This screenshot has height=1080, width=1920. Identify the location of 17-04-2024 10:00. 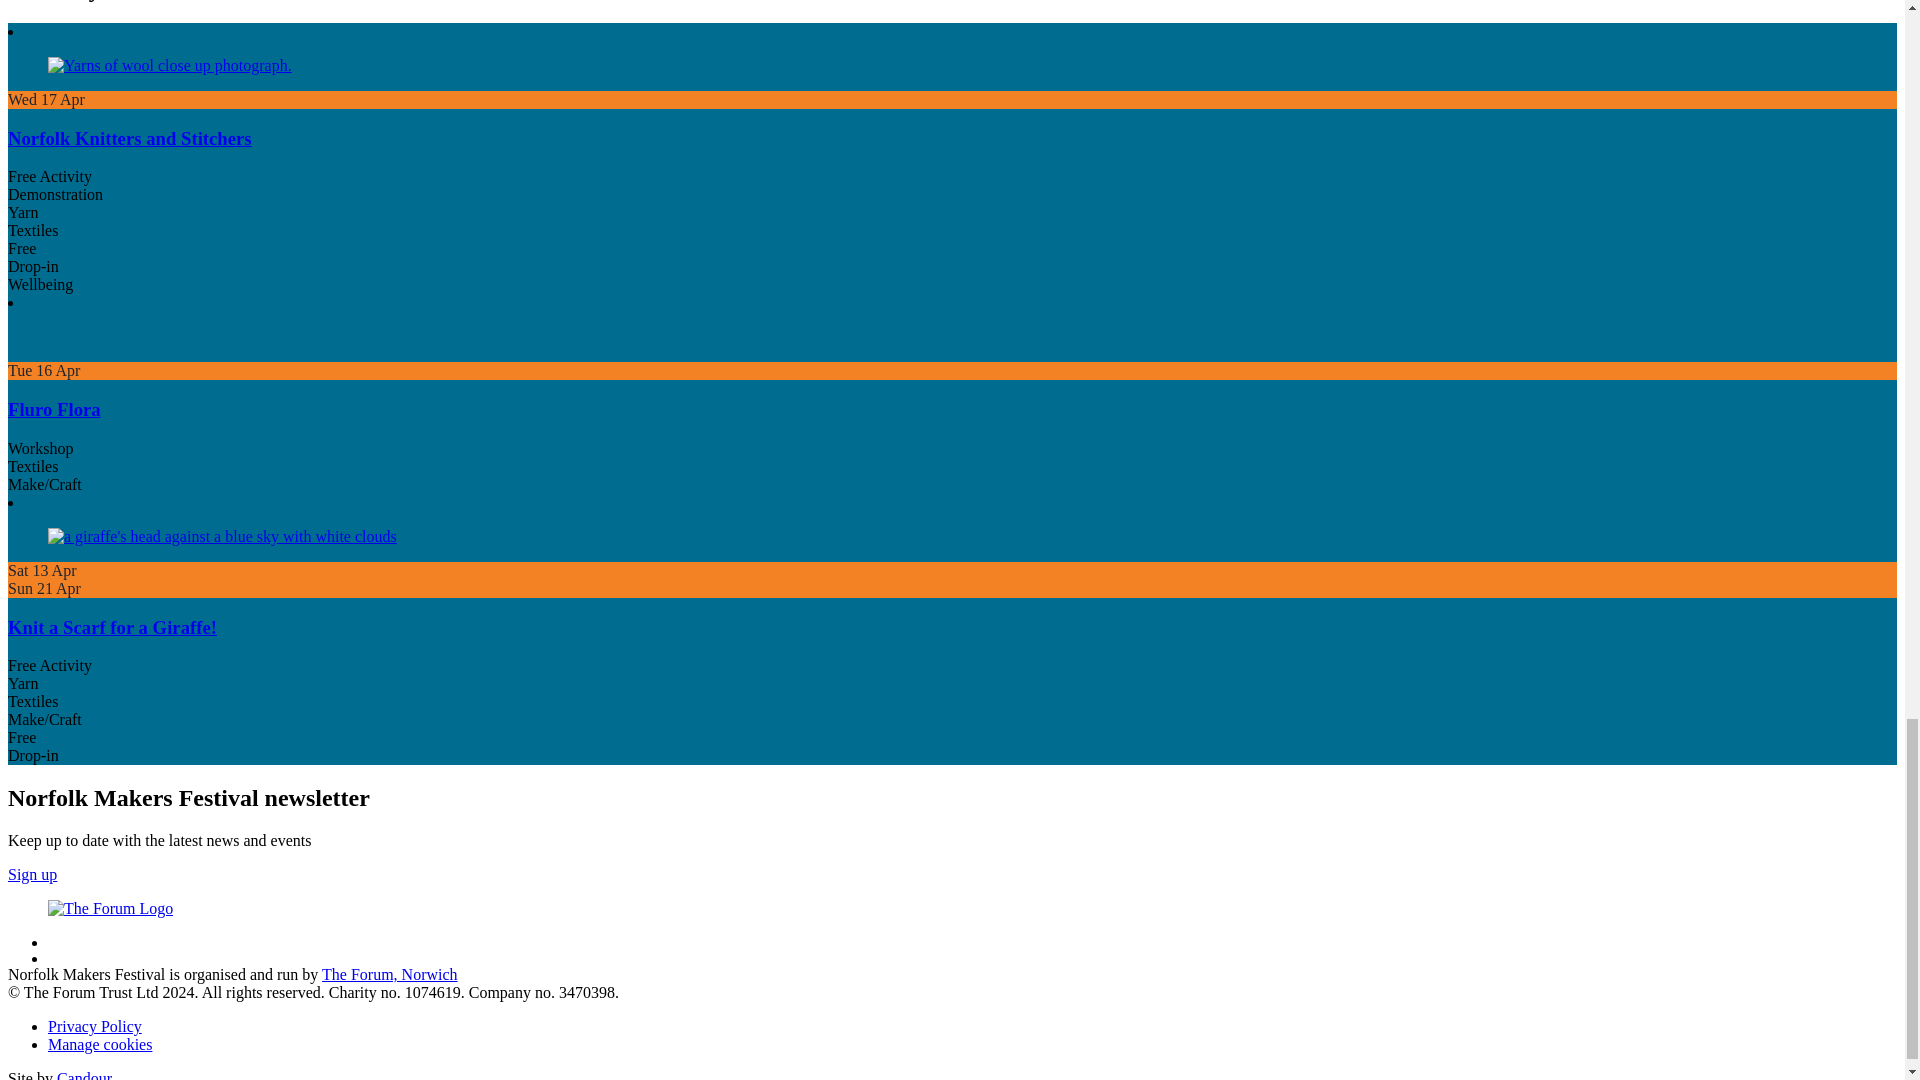
(46, 99).